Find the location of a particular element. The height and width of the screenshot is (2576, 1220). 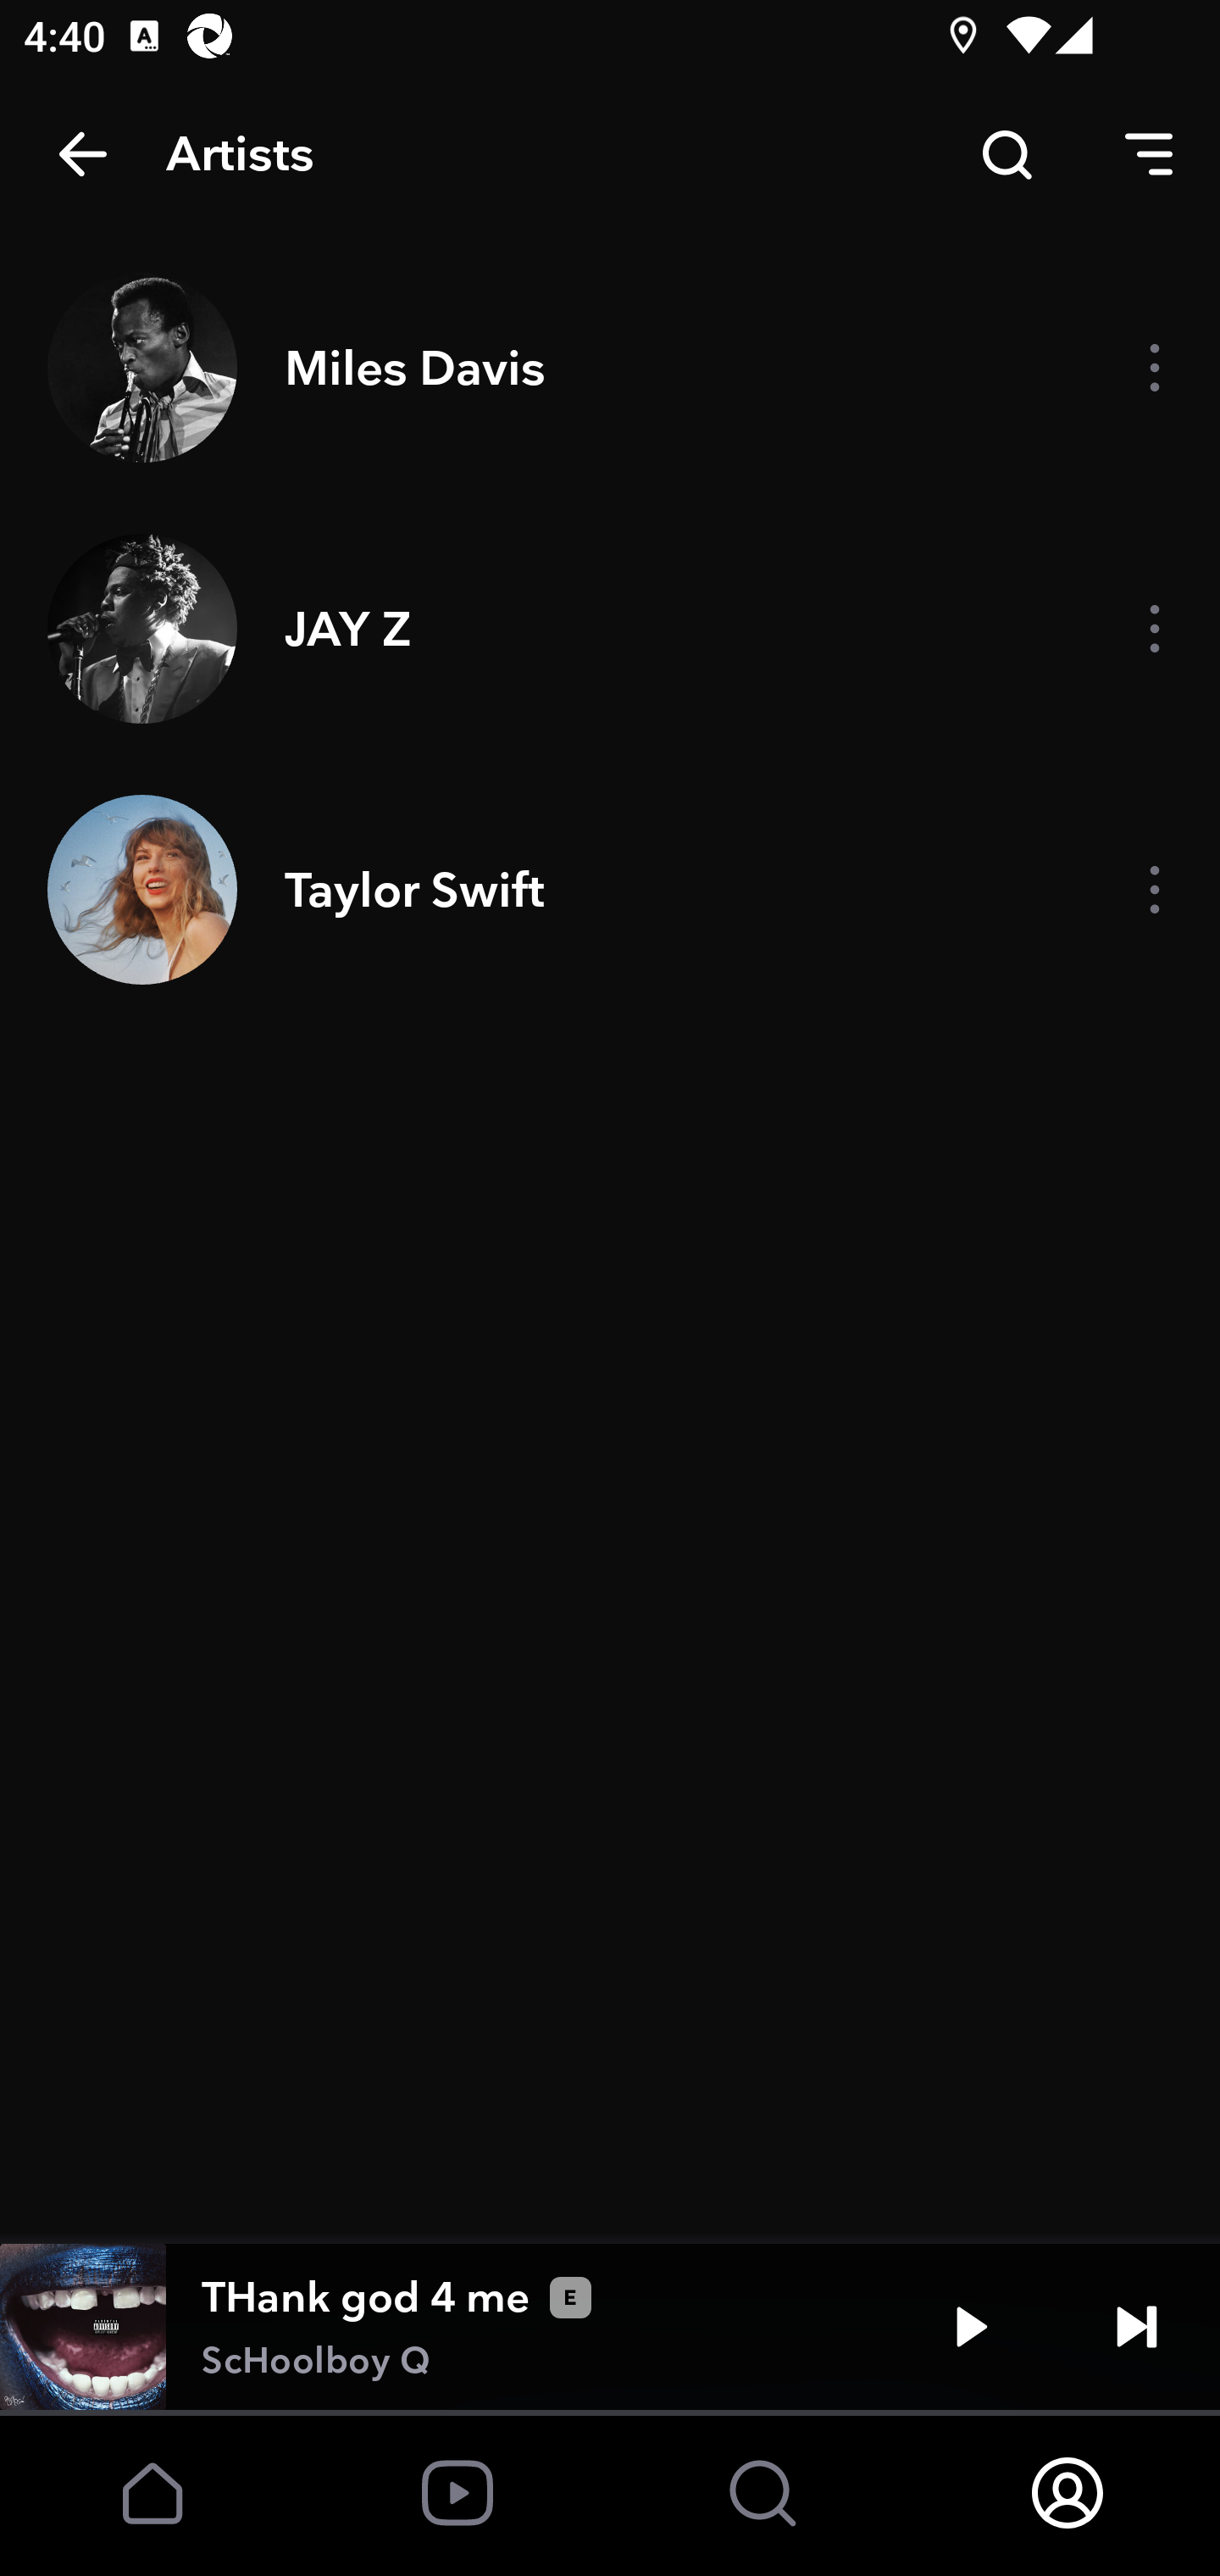

Sorting is located at coordinates (1149, 154).